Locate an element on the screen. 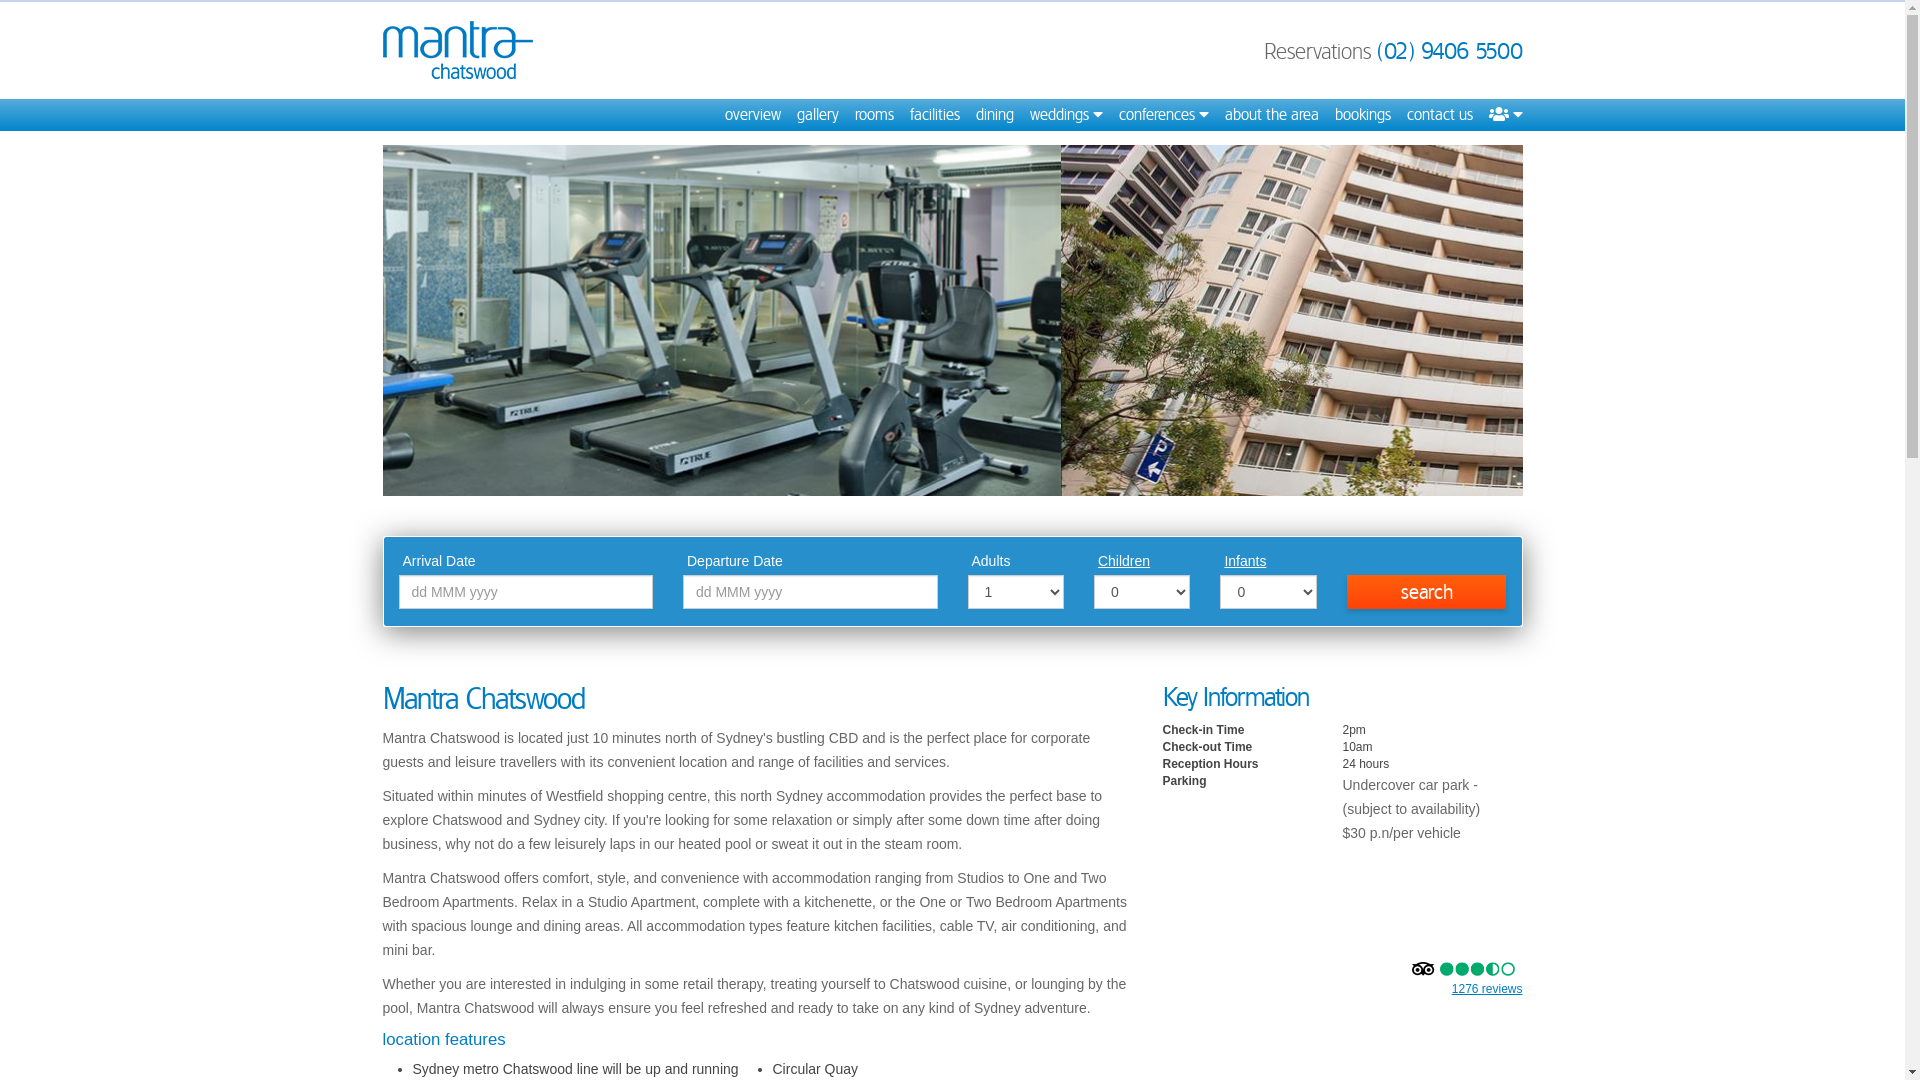 The height and width of the screenshot is (1080, 1920). dining is located at coordinates (994, 115).